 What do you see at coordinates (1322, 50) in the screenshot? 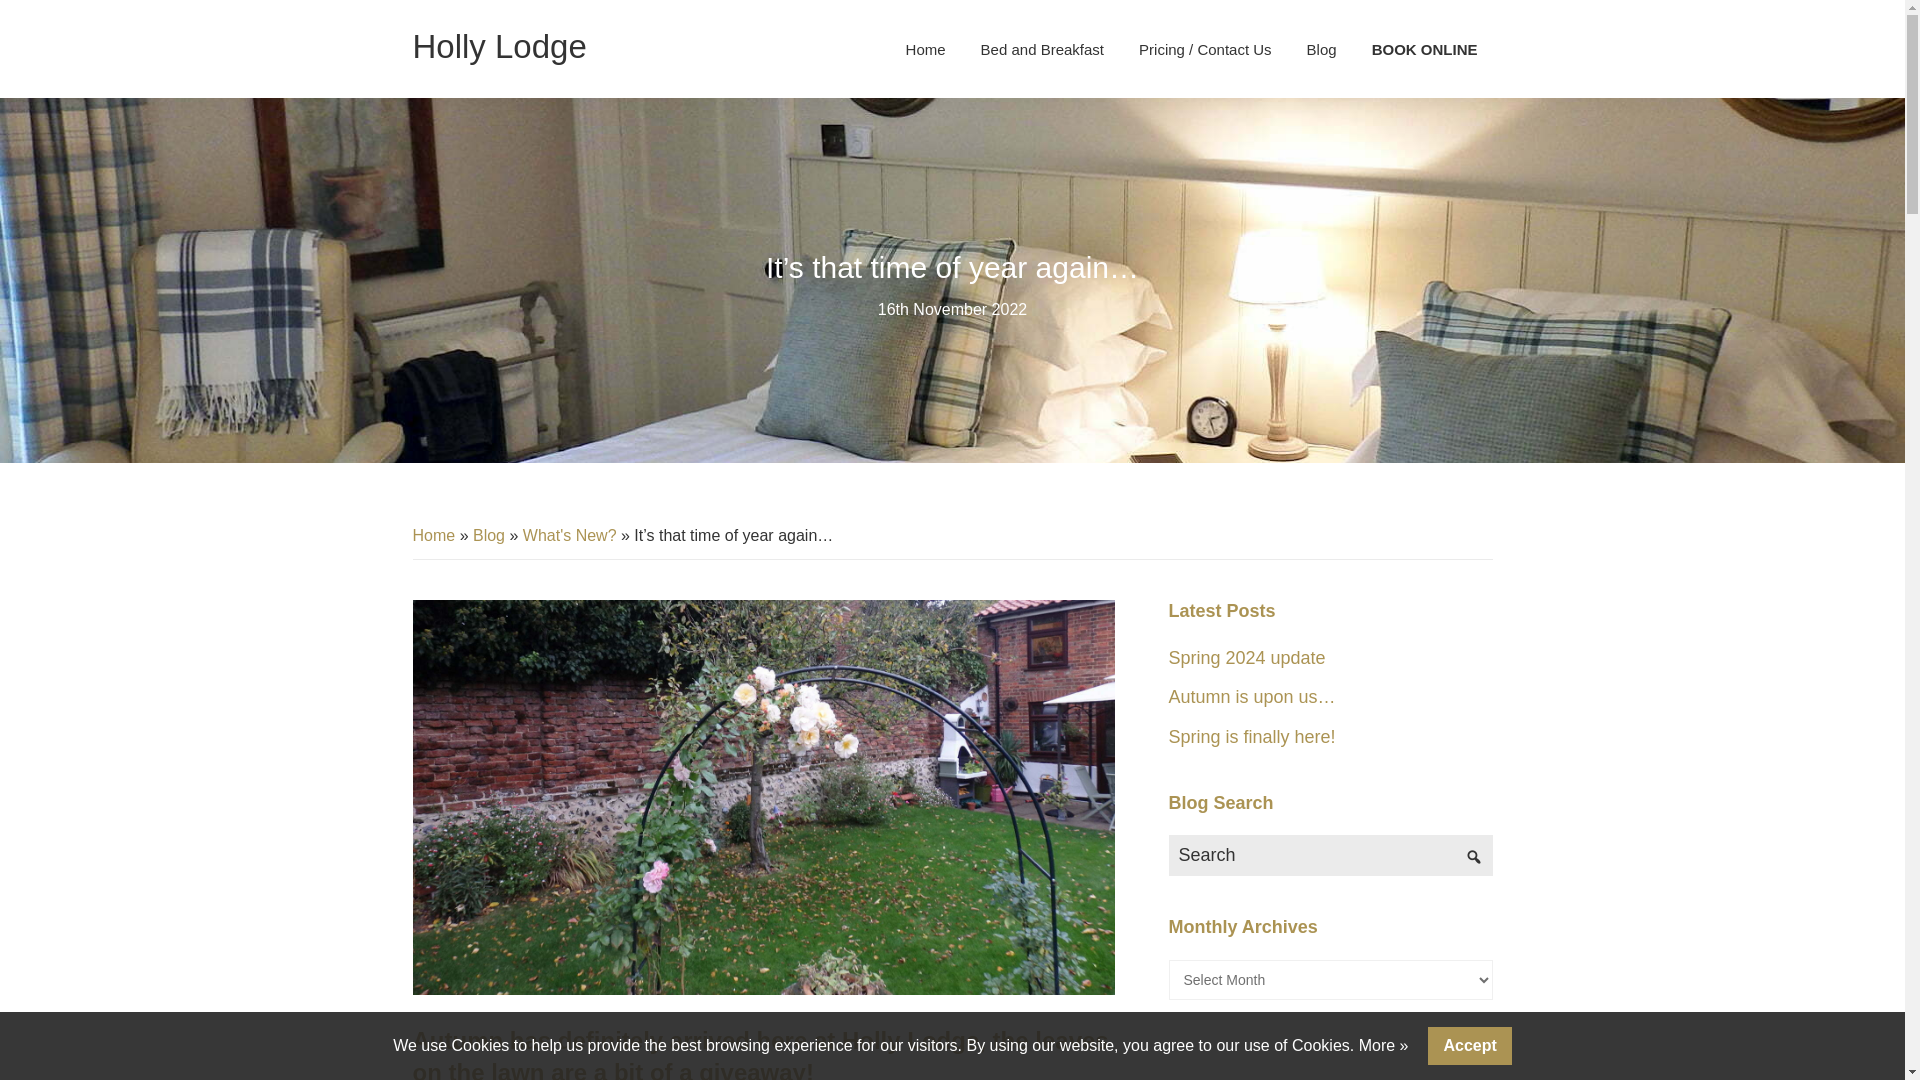
I see `Blog` at bounding box center [1322, 50].